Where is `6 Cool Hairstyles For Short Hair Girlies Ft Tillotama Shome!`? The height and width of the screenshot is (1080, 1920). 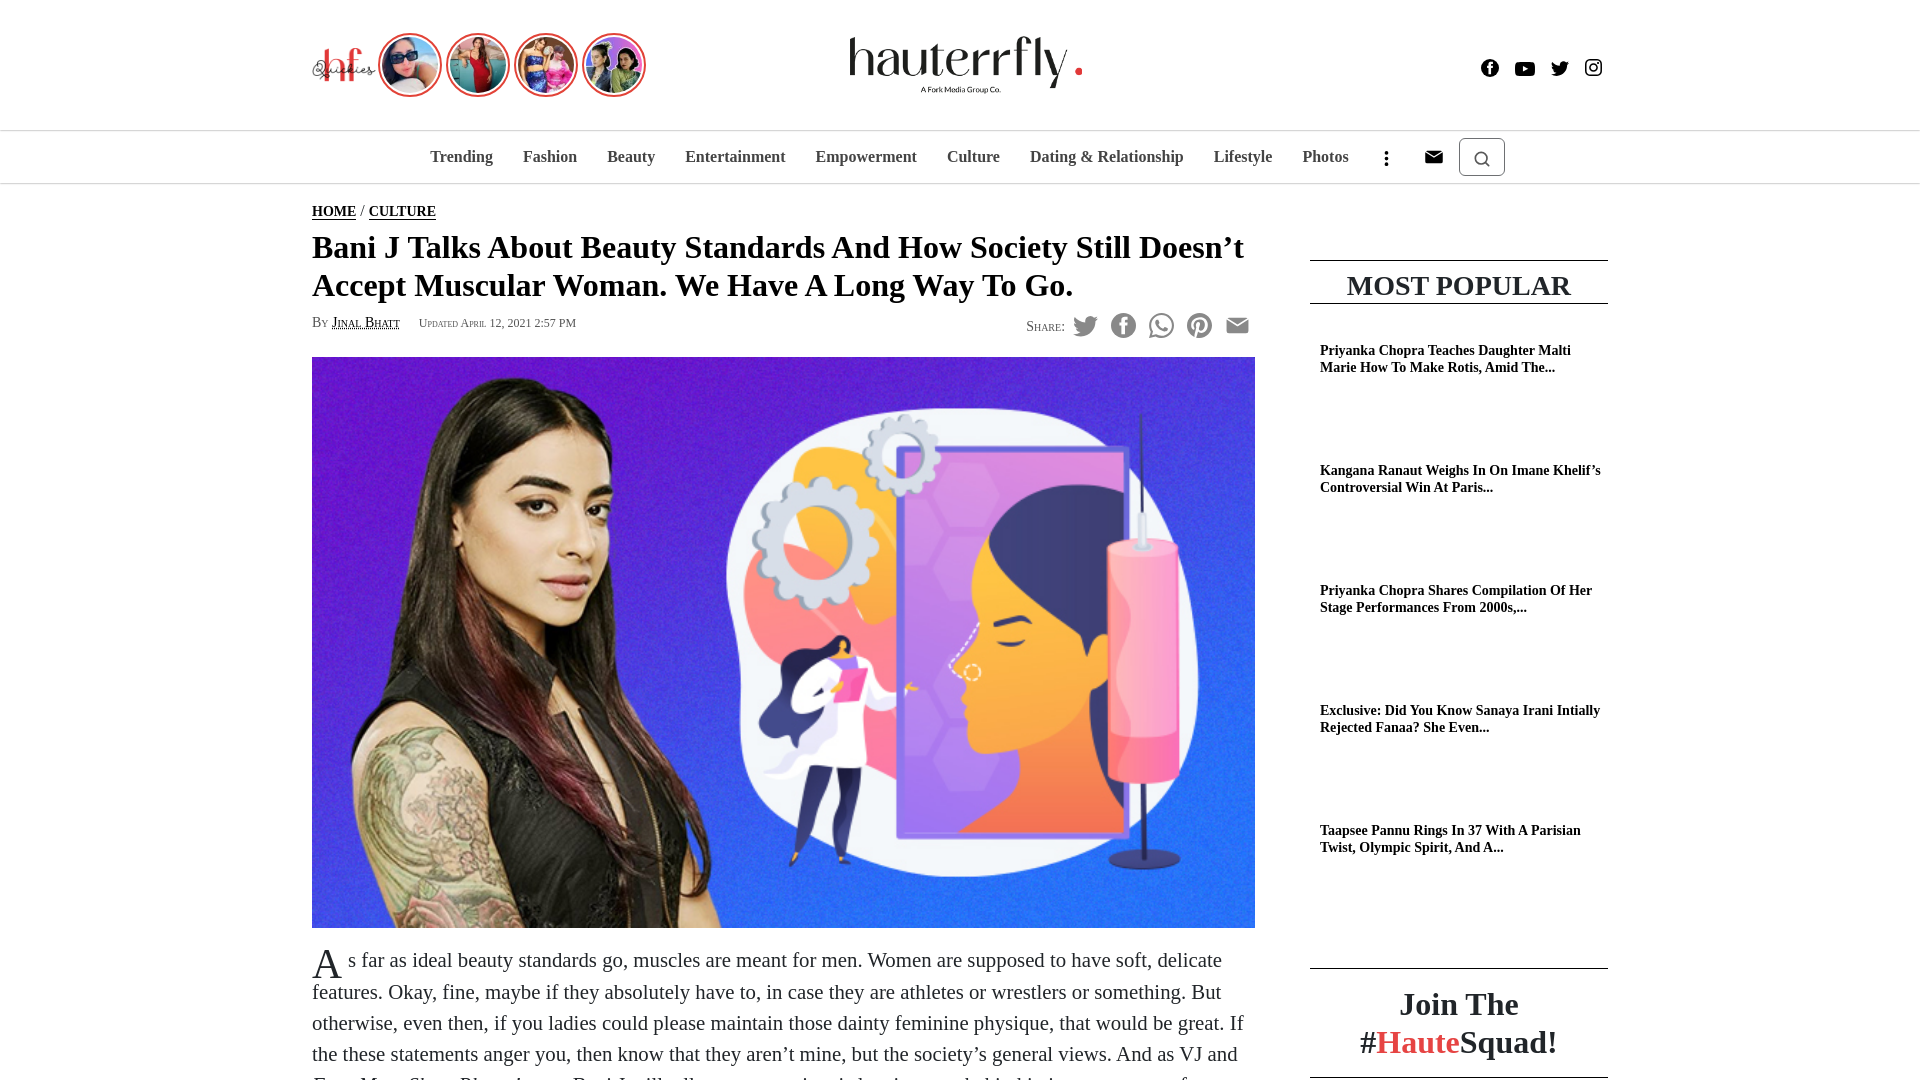
6 Cool Hairstyles For Short Hair Girlies Ft Tillotama Shome! is located at coordinates (613, 62).